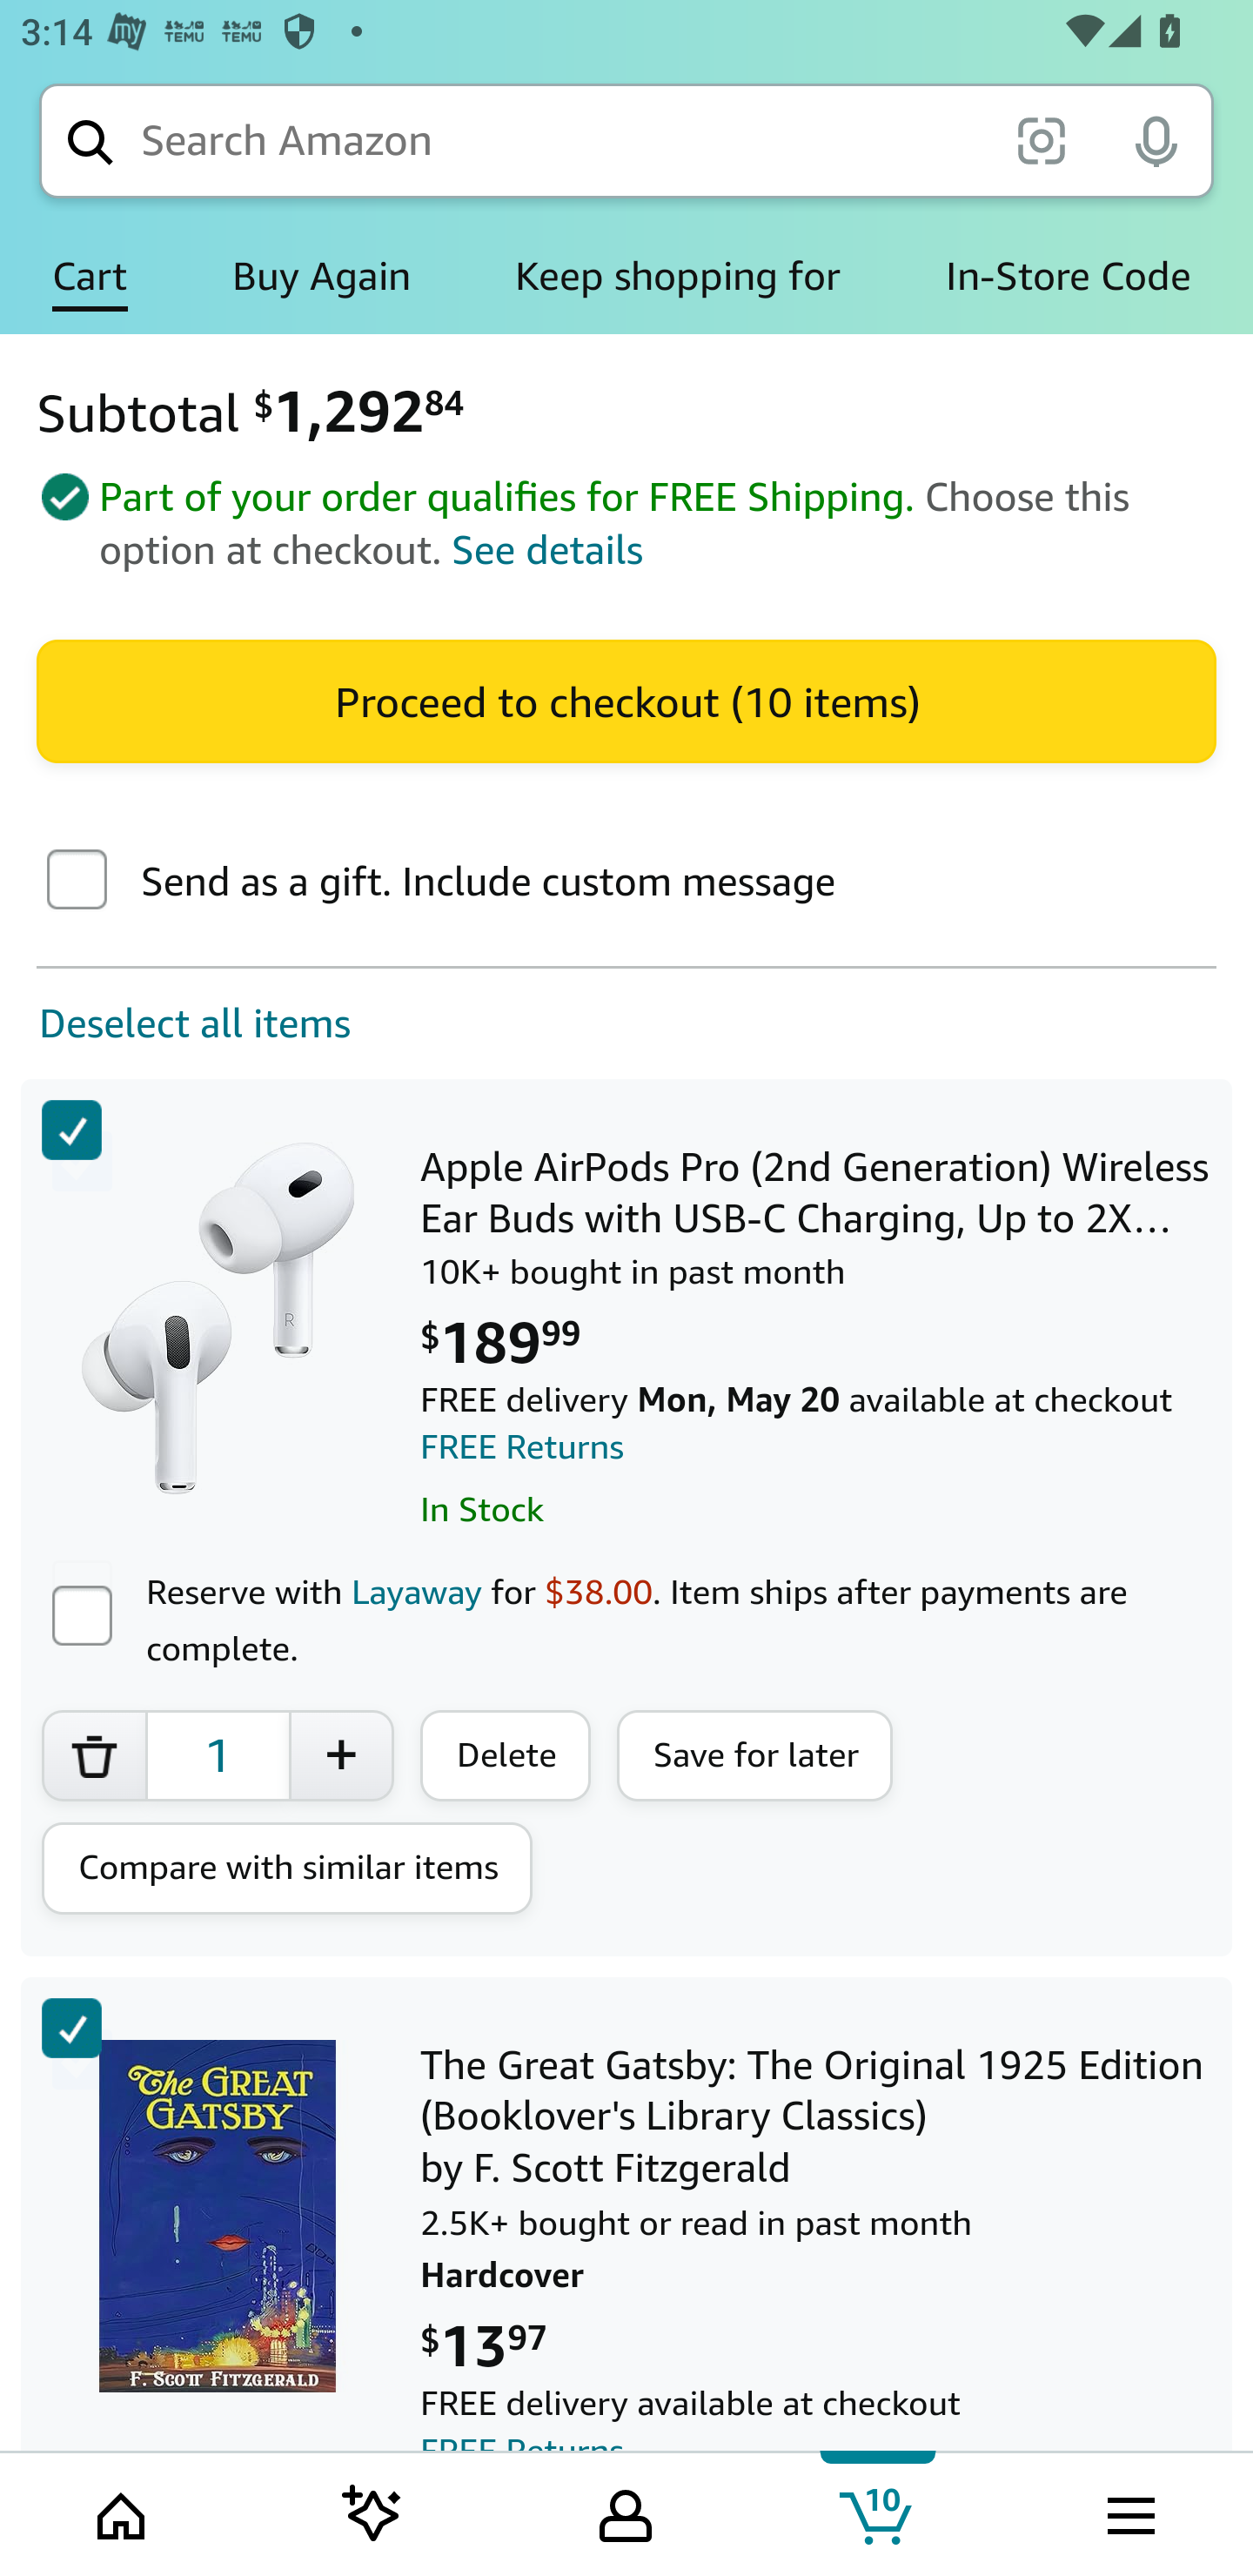 The width and height of the screenshot is (1253, 2576). Describe the element at coordinates (176, 1023) in the screenshot. I see `Deselect all items` at that location.